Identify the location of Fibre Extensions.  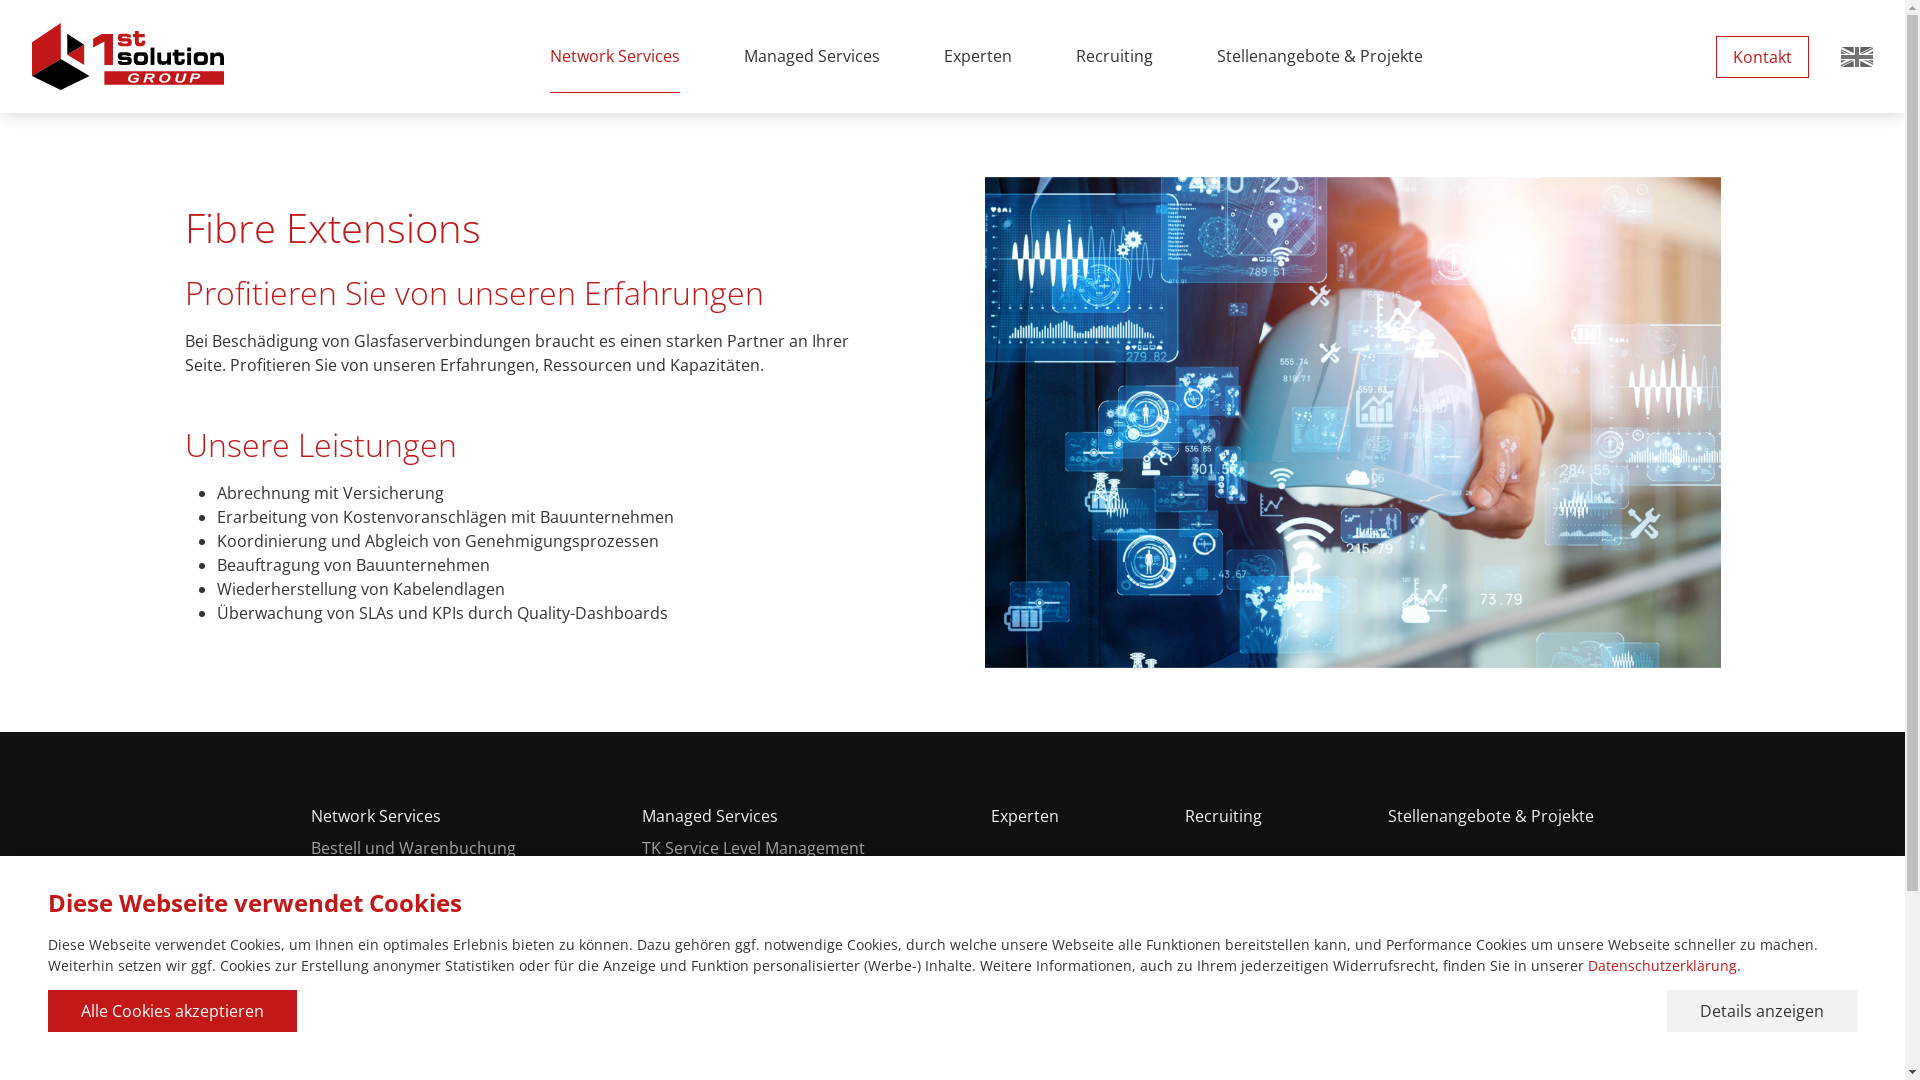
(414, 942).